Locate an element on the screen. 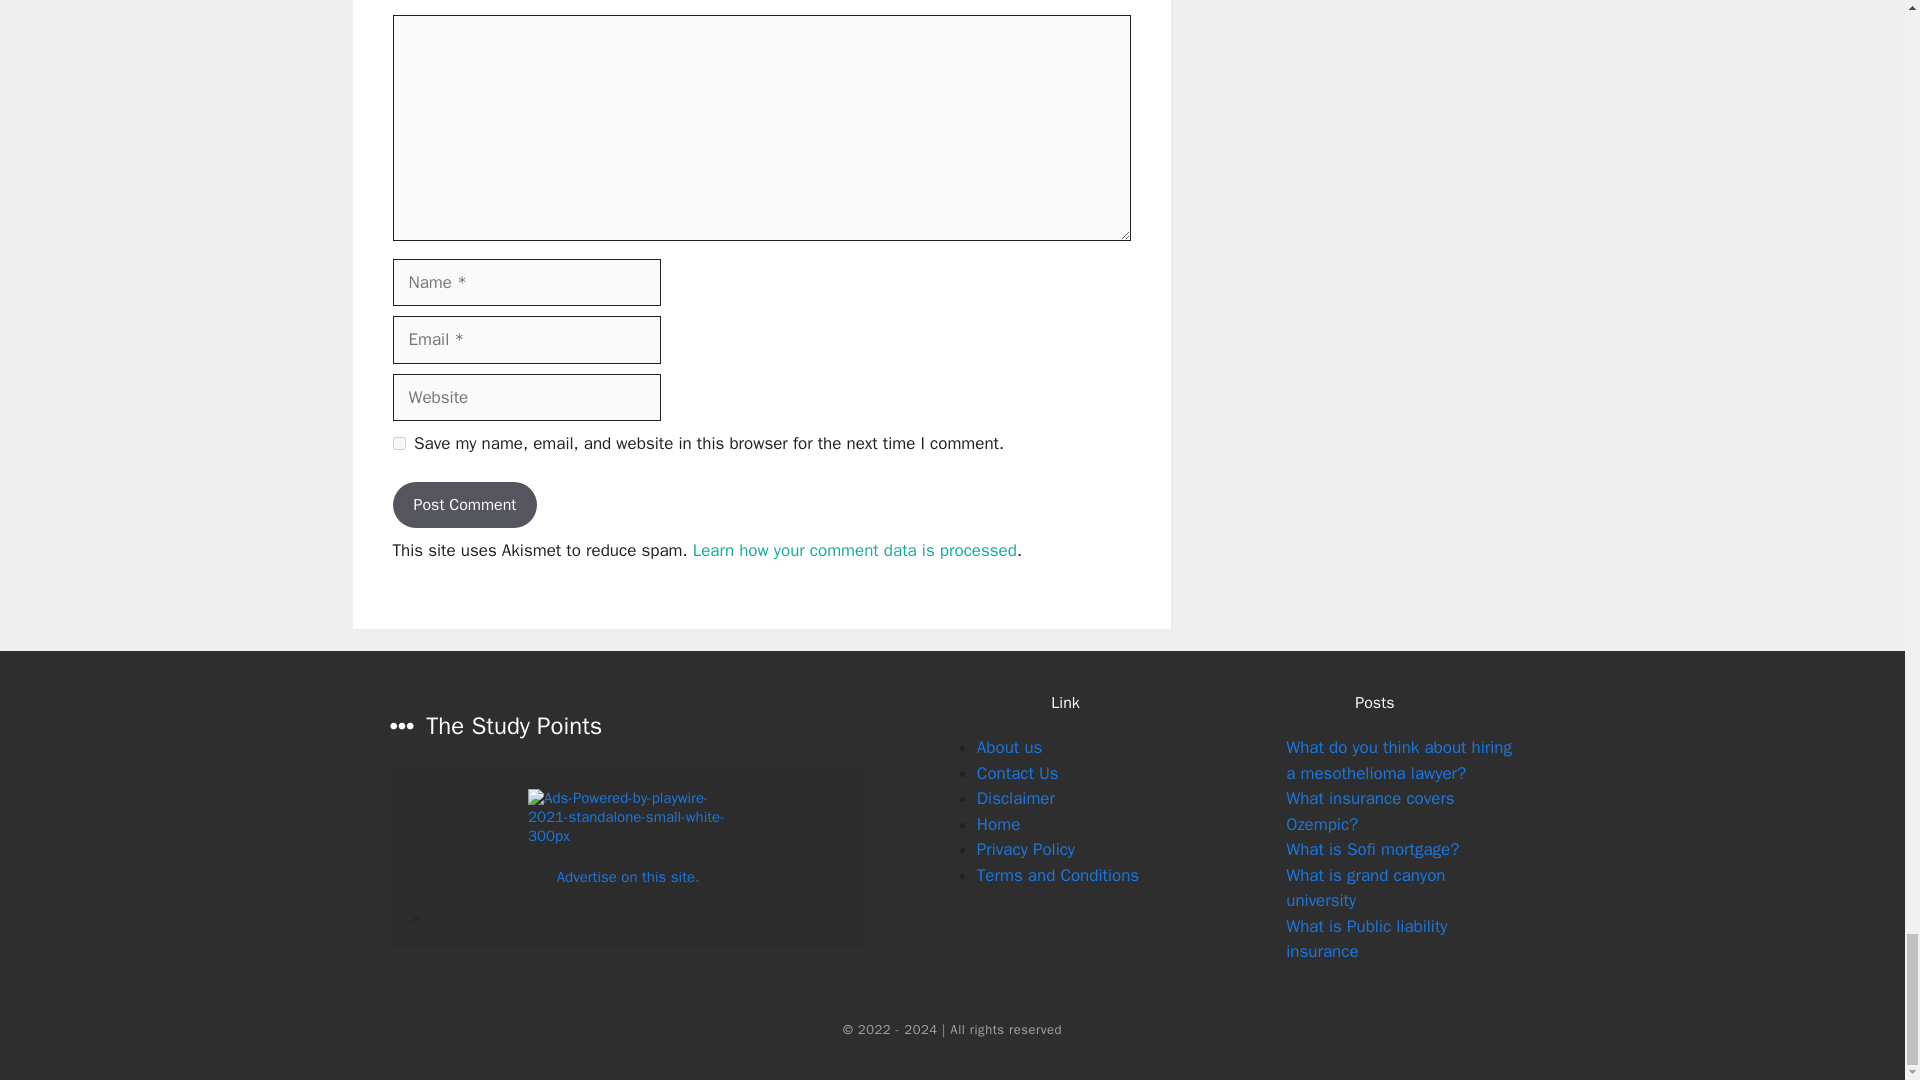 This screenshot has width=1920, height=1080. Learn how your comment data is processed is located at coordinates (855, 550).